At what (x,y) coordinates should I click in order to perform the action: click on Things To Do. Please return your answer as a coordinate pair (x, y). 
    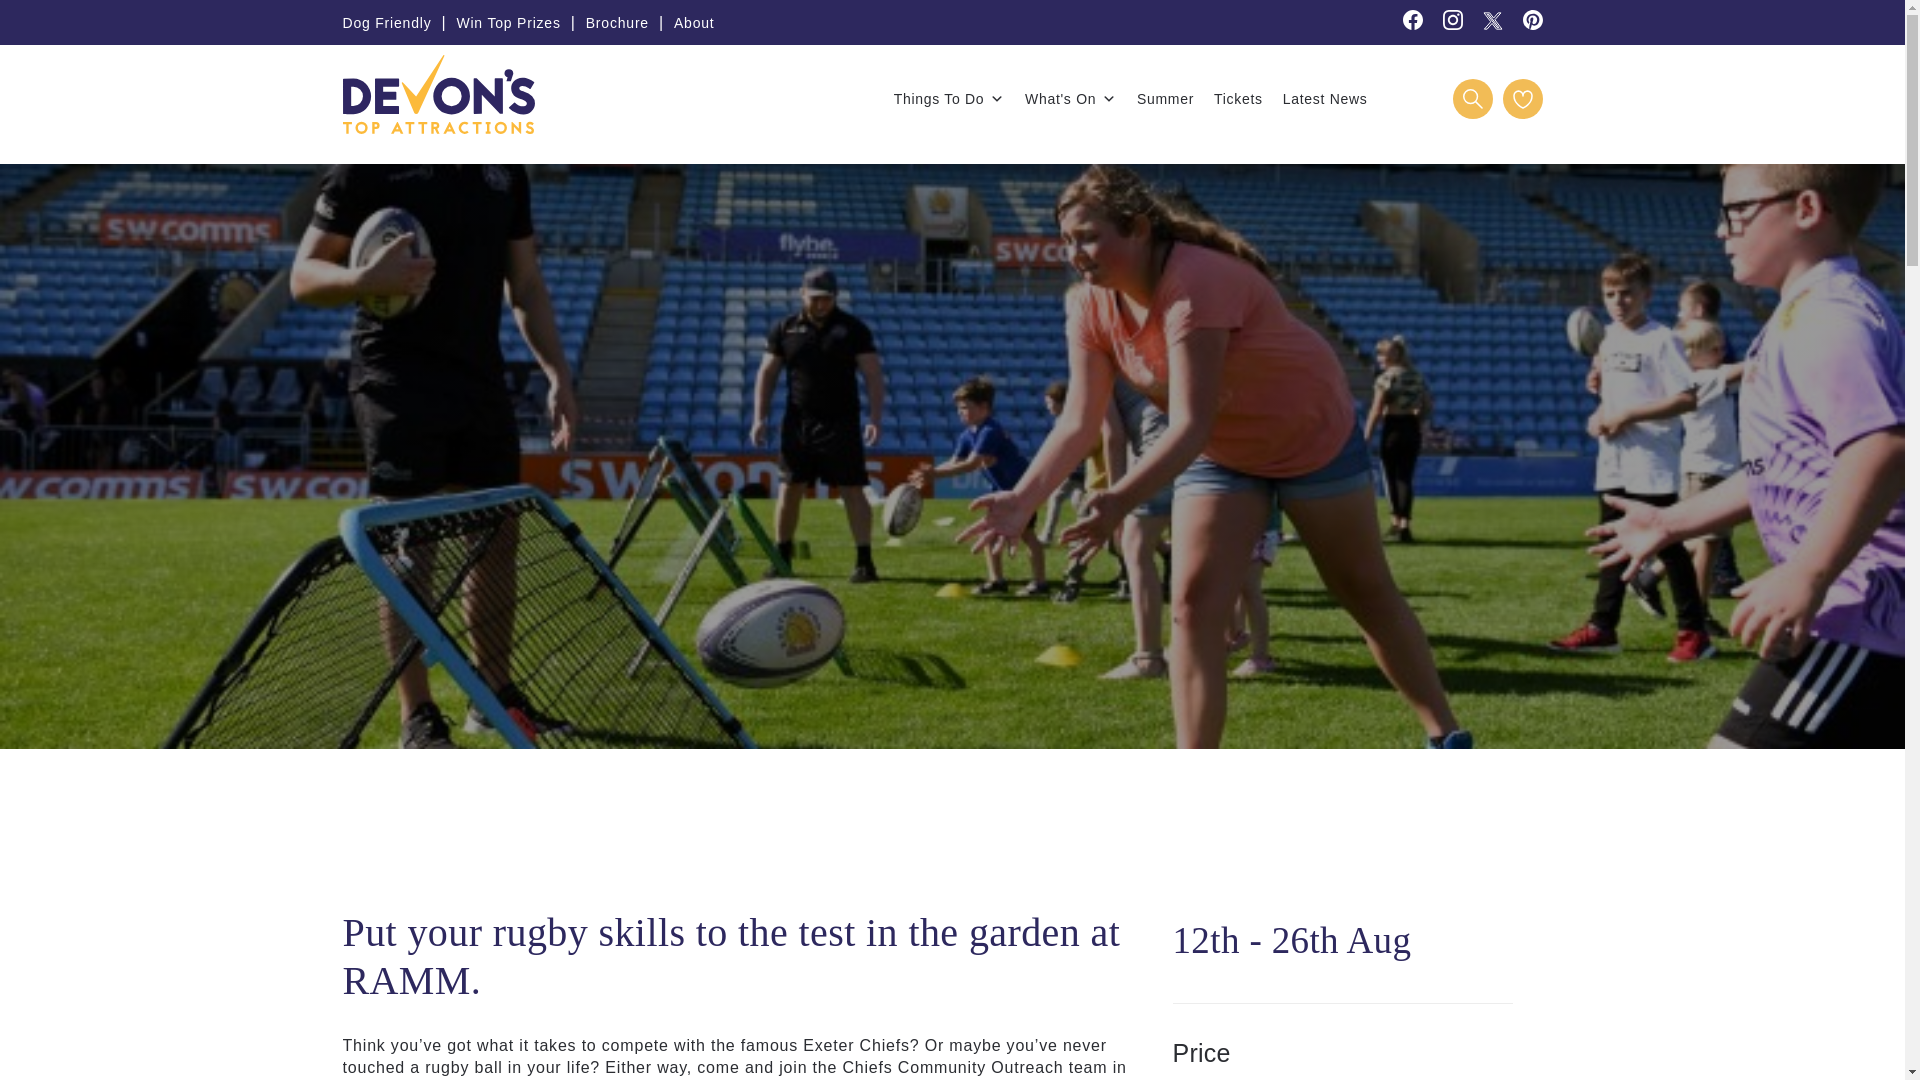
    Looking at the image, I should click on (949, 98).